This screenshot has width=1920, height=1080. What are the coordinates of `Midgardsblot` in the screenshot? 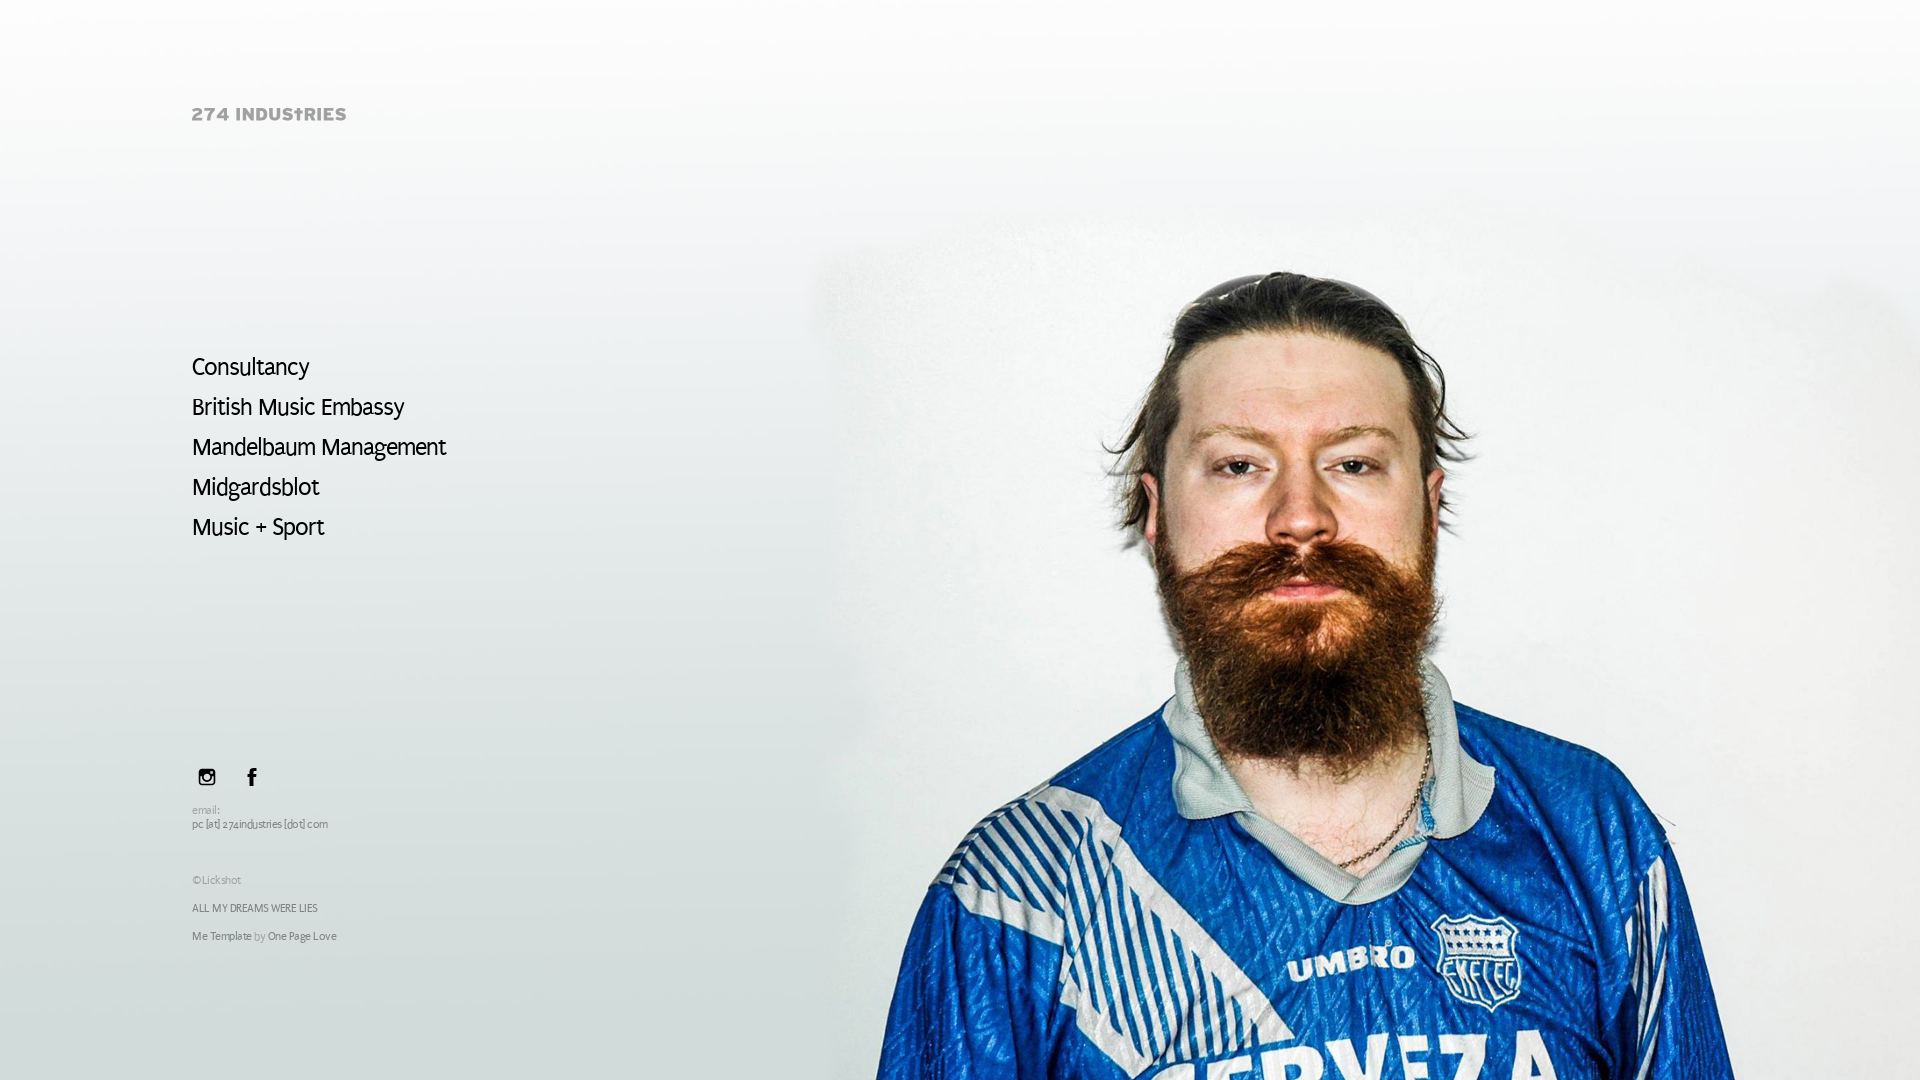 It's located at (256, 487).